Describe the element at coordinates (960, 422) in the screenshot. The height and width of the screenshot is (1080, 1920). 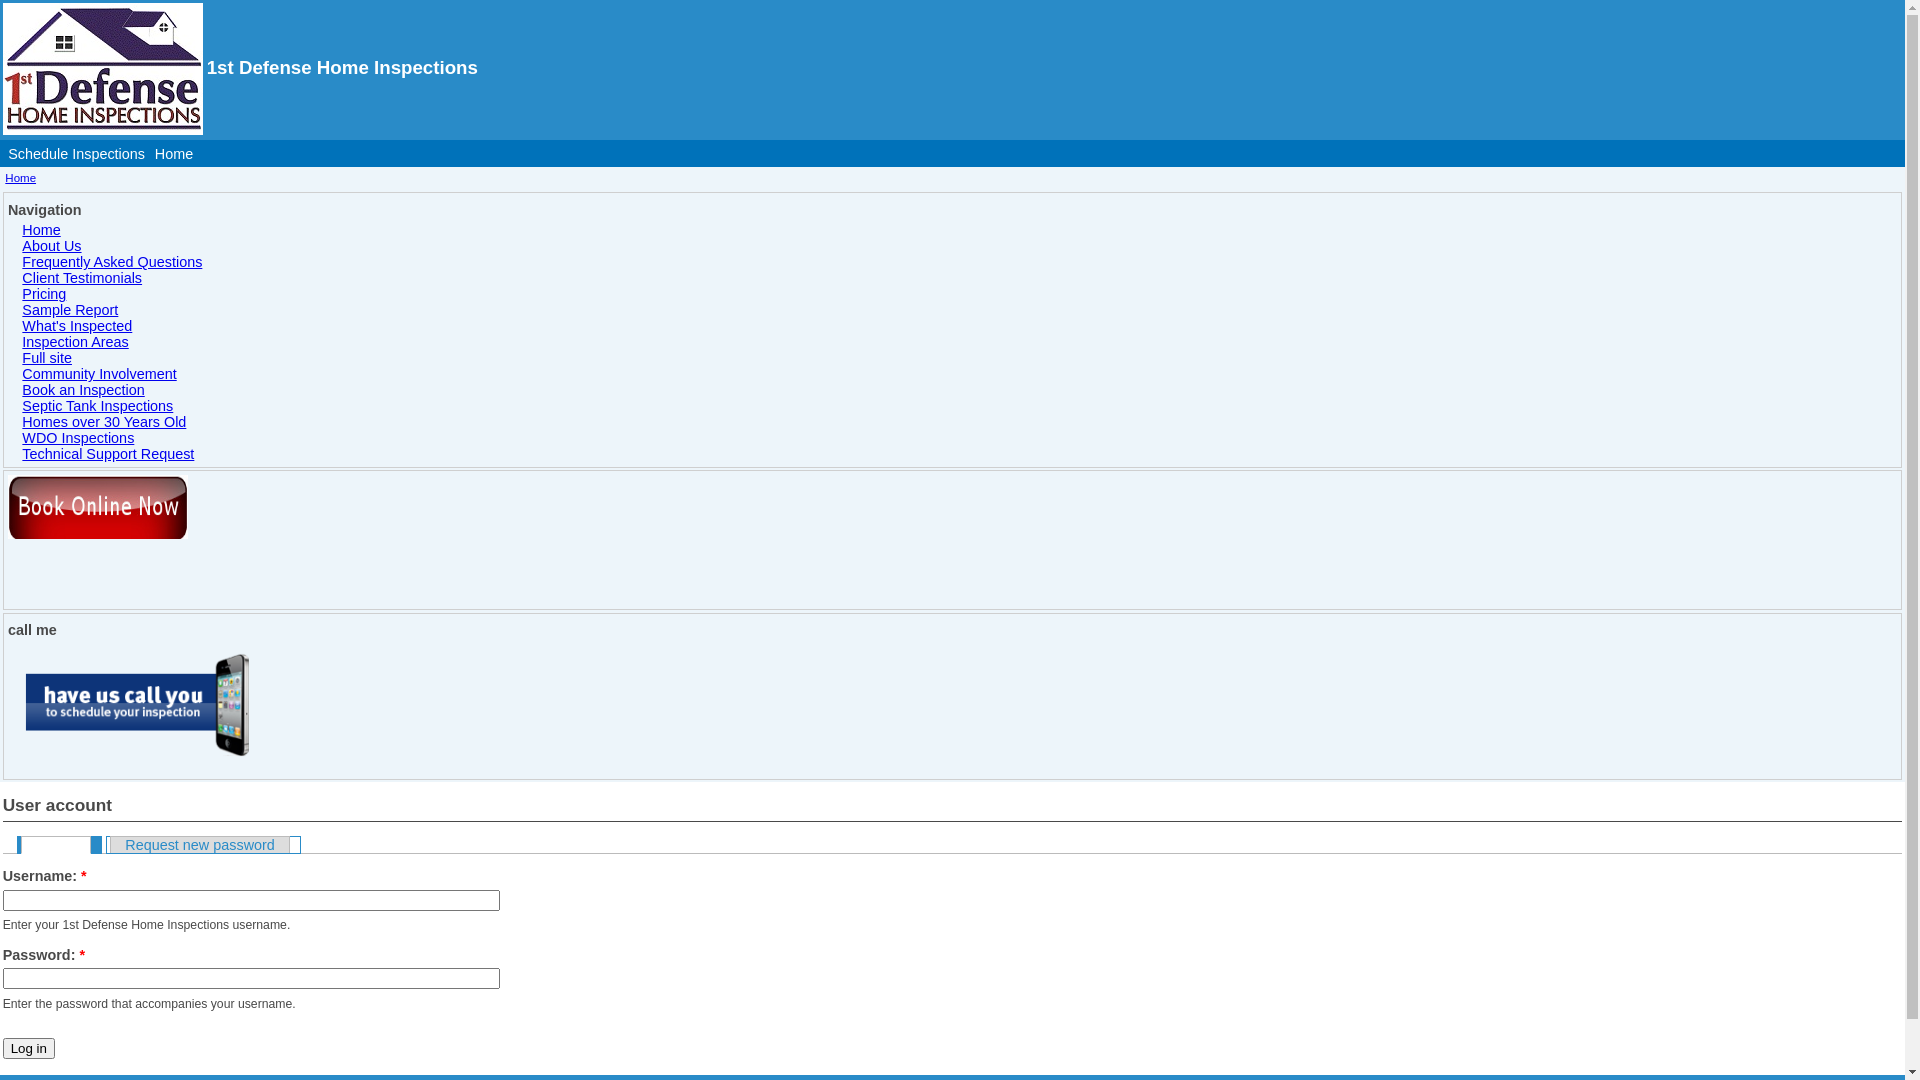
I see `Homes over 30 Years Old` at that location.